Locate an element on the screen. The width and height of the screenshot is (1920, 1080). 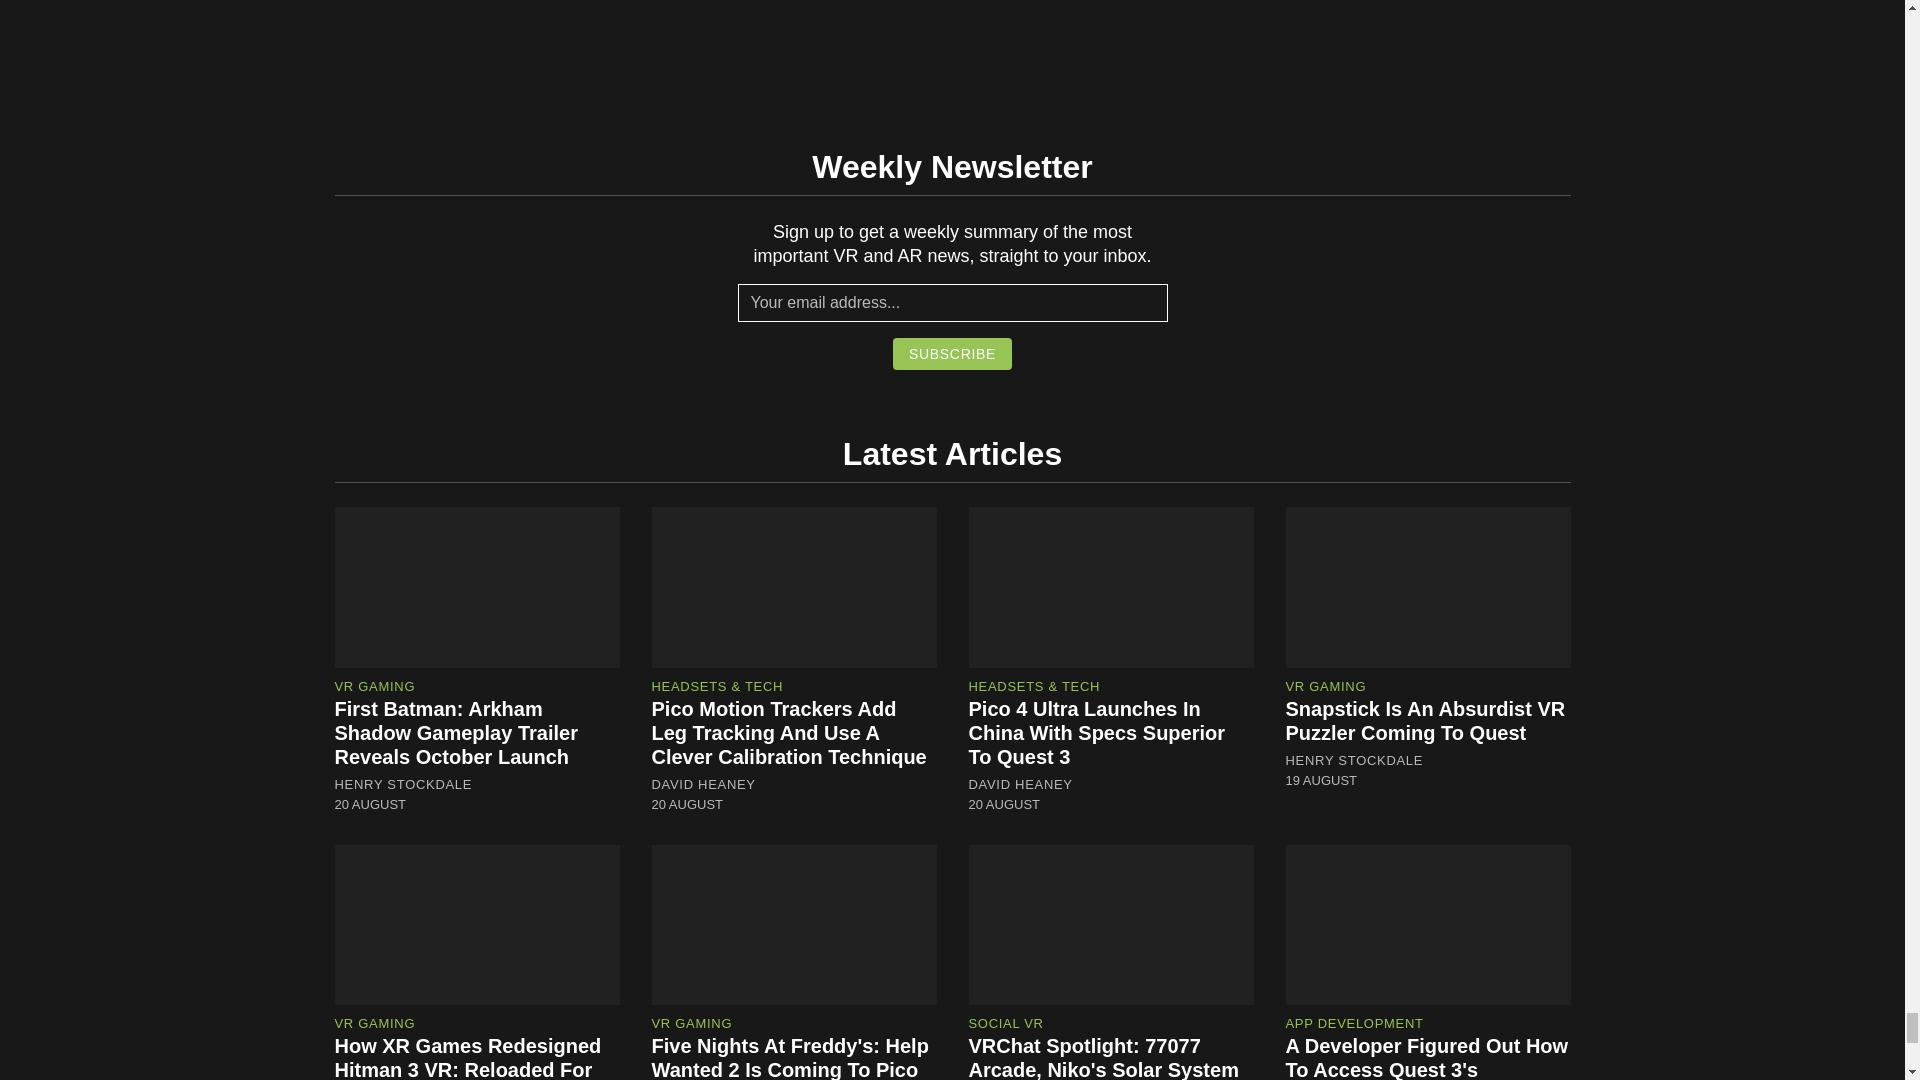
DAVID HEANEY is located at coordinates (704, 784).